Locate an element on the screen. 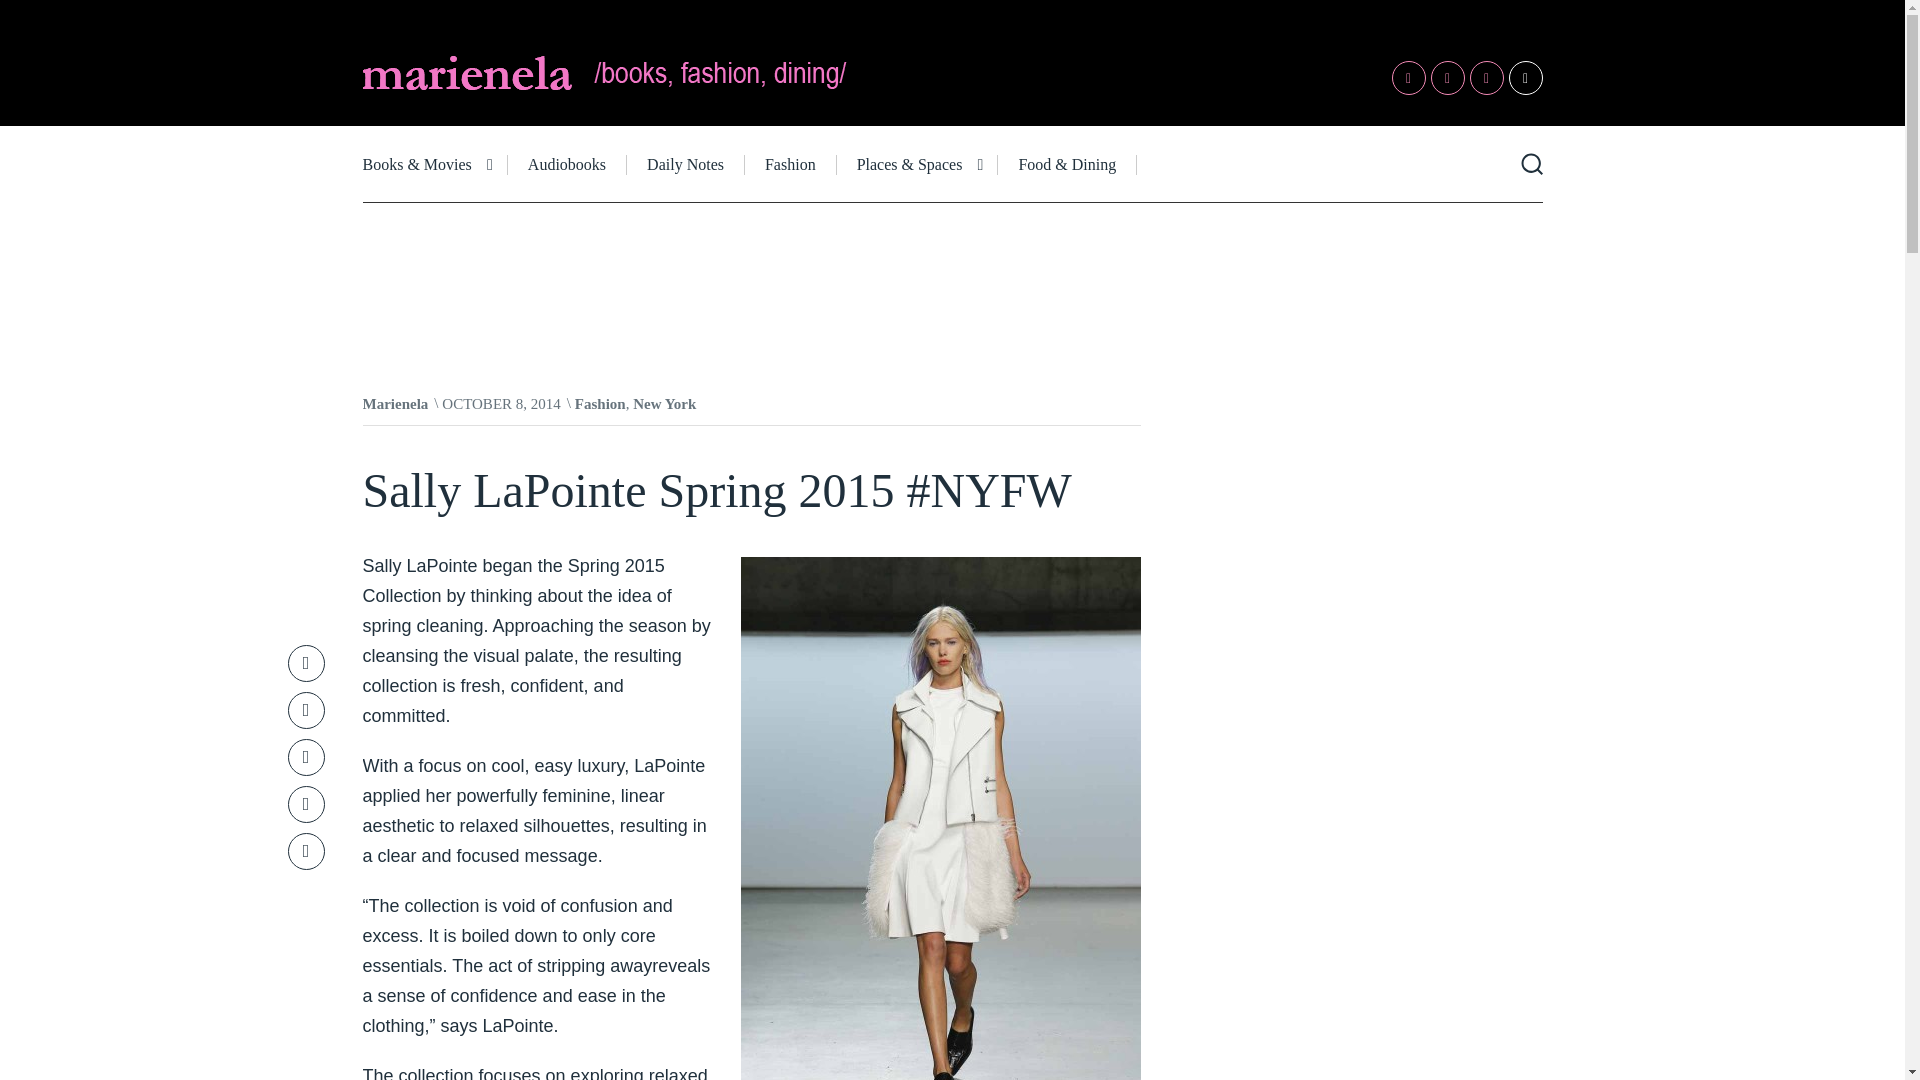  View all posts in New York is located at coordinates (664, 404).